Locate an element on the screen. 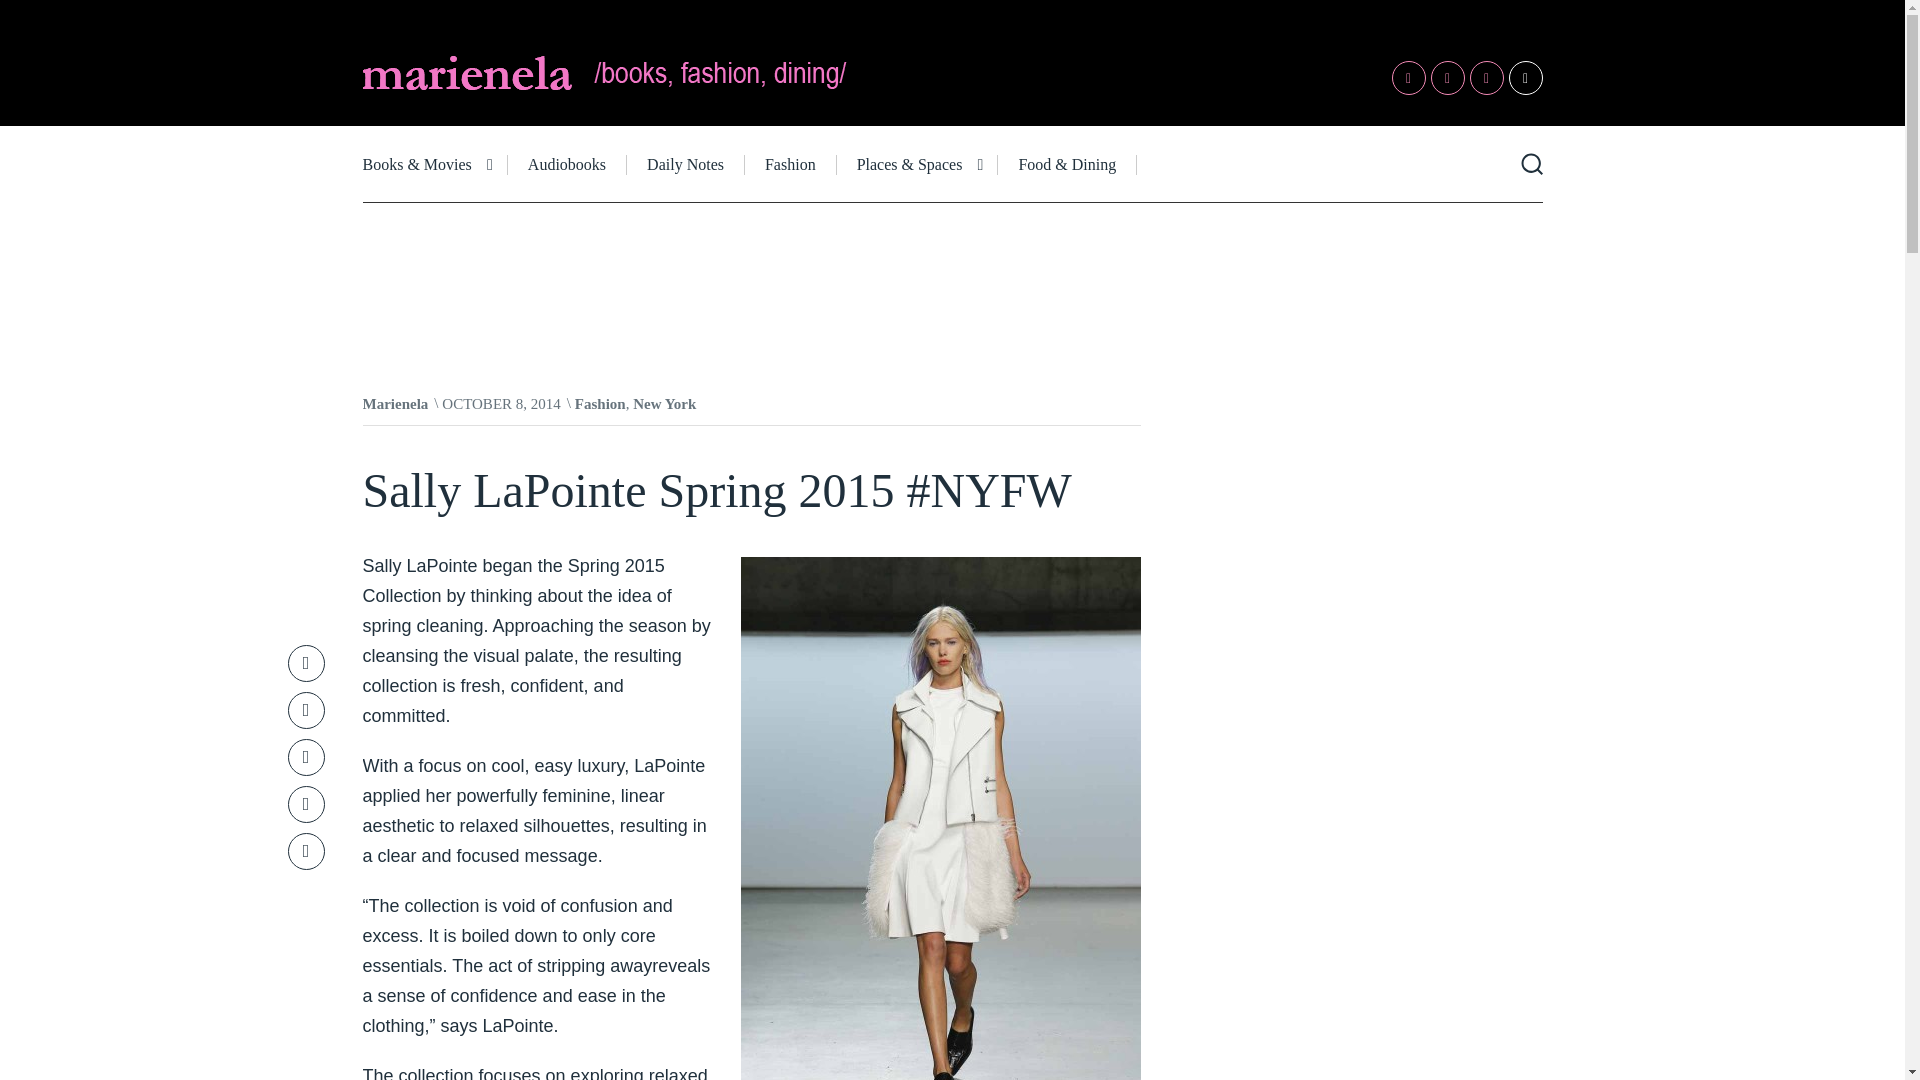  View all posts in New York is located at coordinates (664, 404).